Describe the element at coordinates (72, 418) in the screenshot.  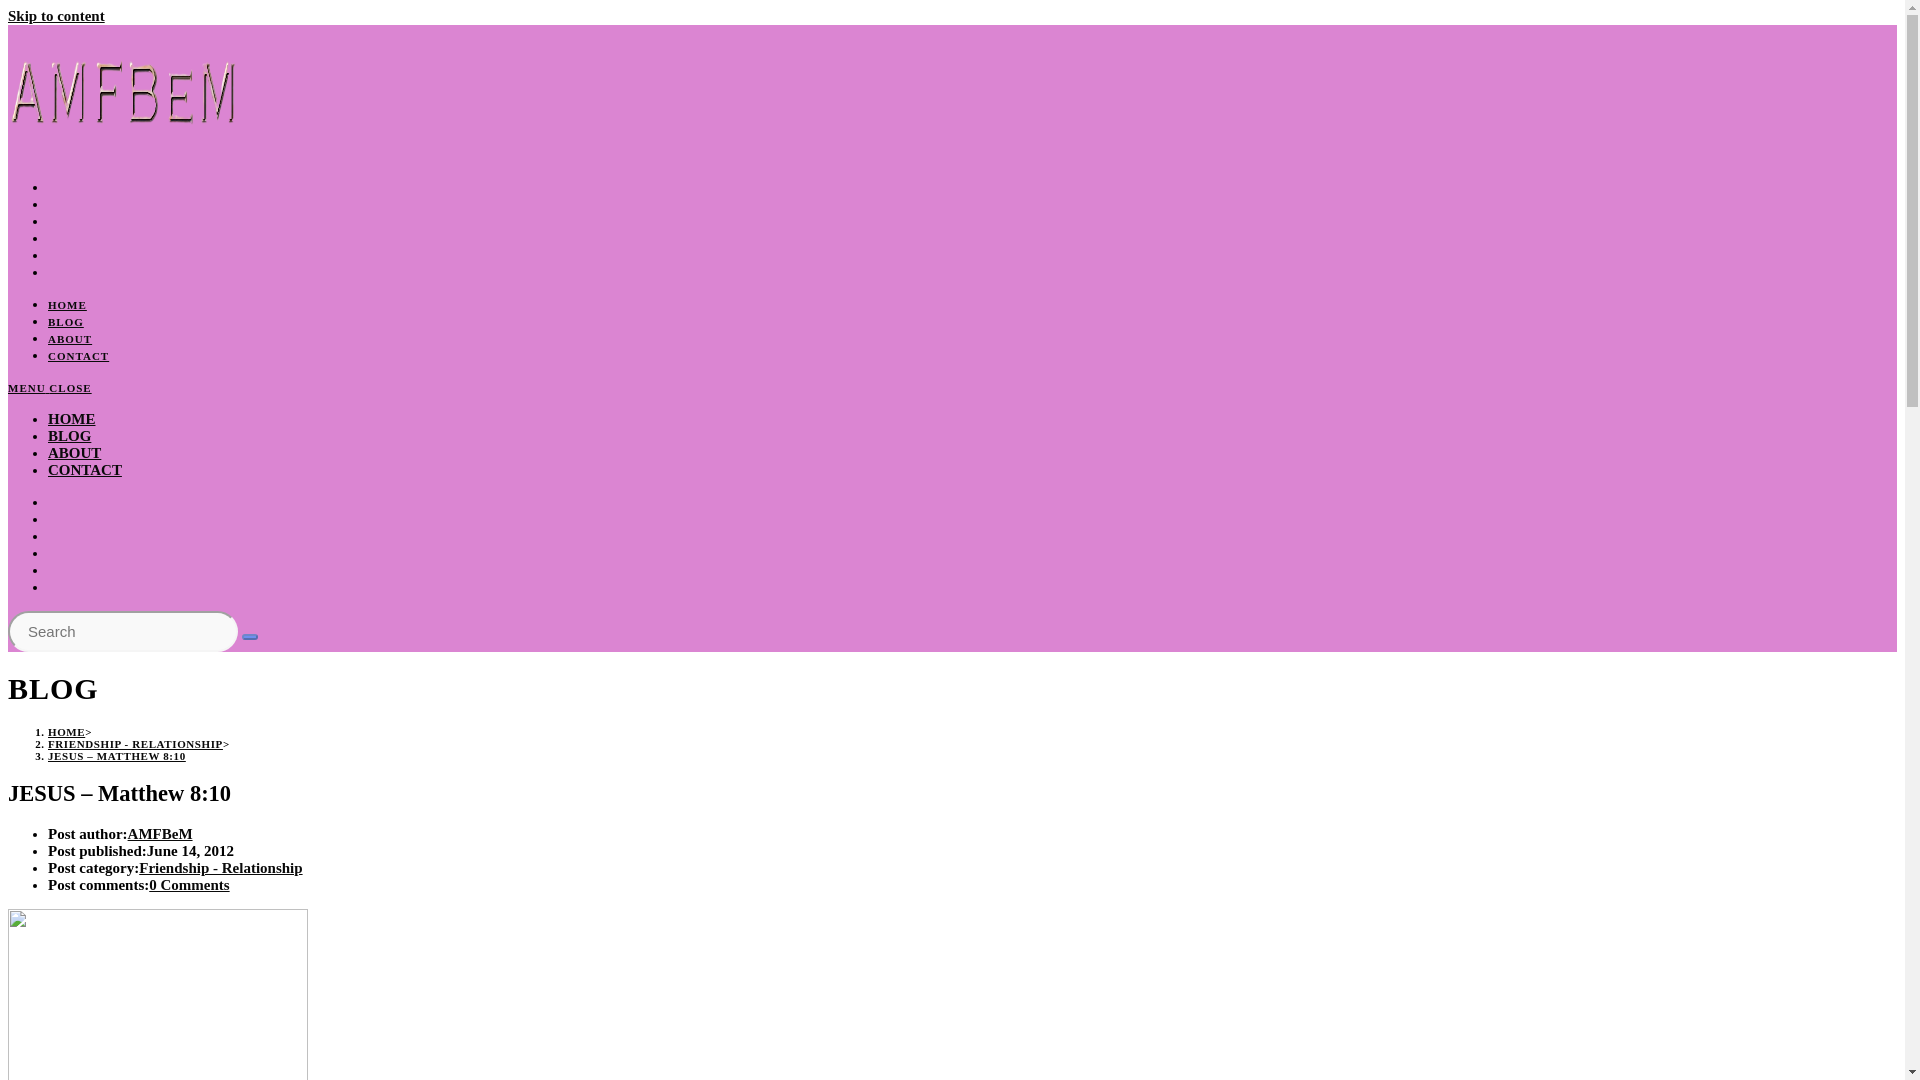
I see `HOME` at that location.